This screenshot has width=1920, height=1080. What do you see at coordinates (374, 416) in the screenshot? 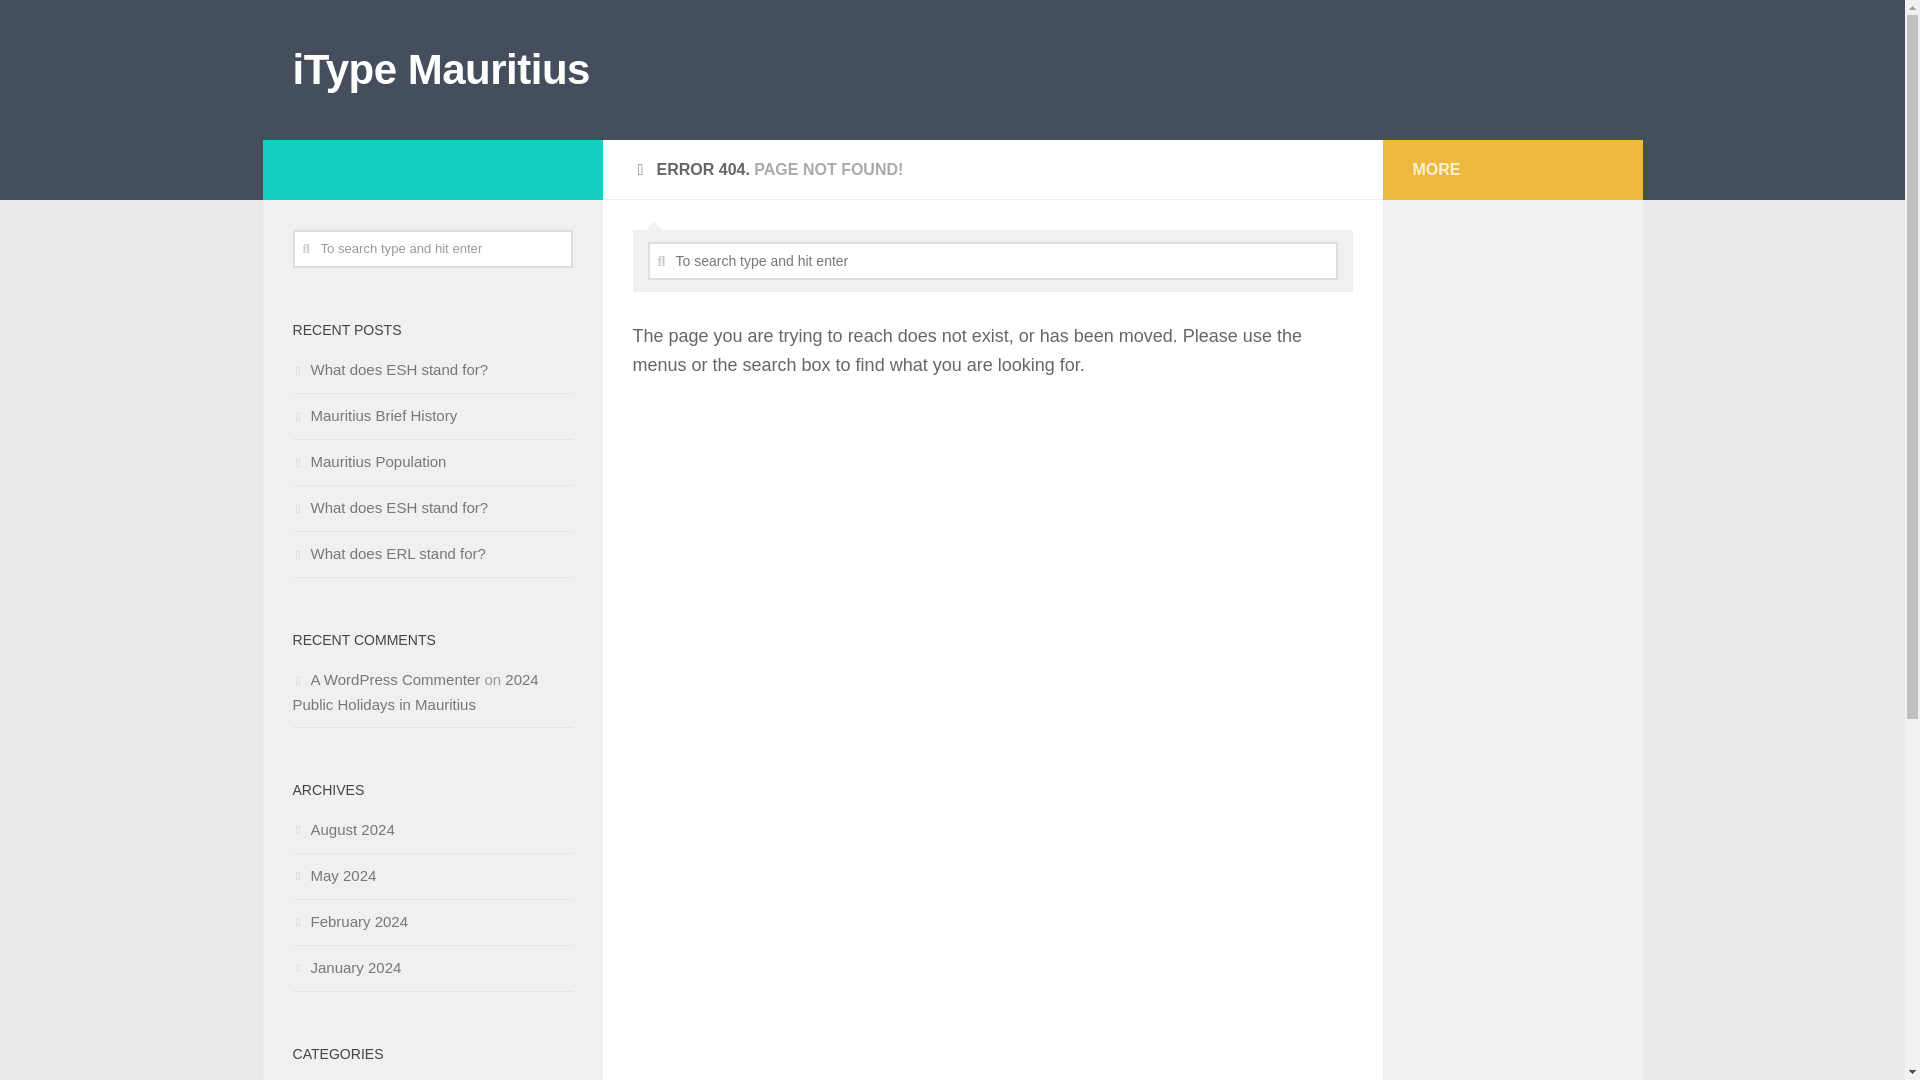
I see `Mauritius Brief History` at bounding box center [374, 416].